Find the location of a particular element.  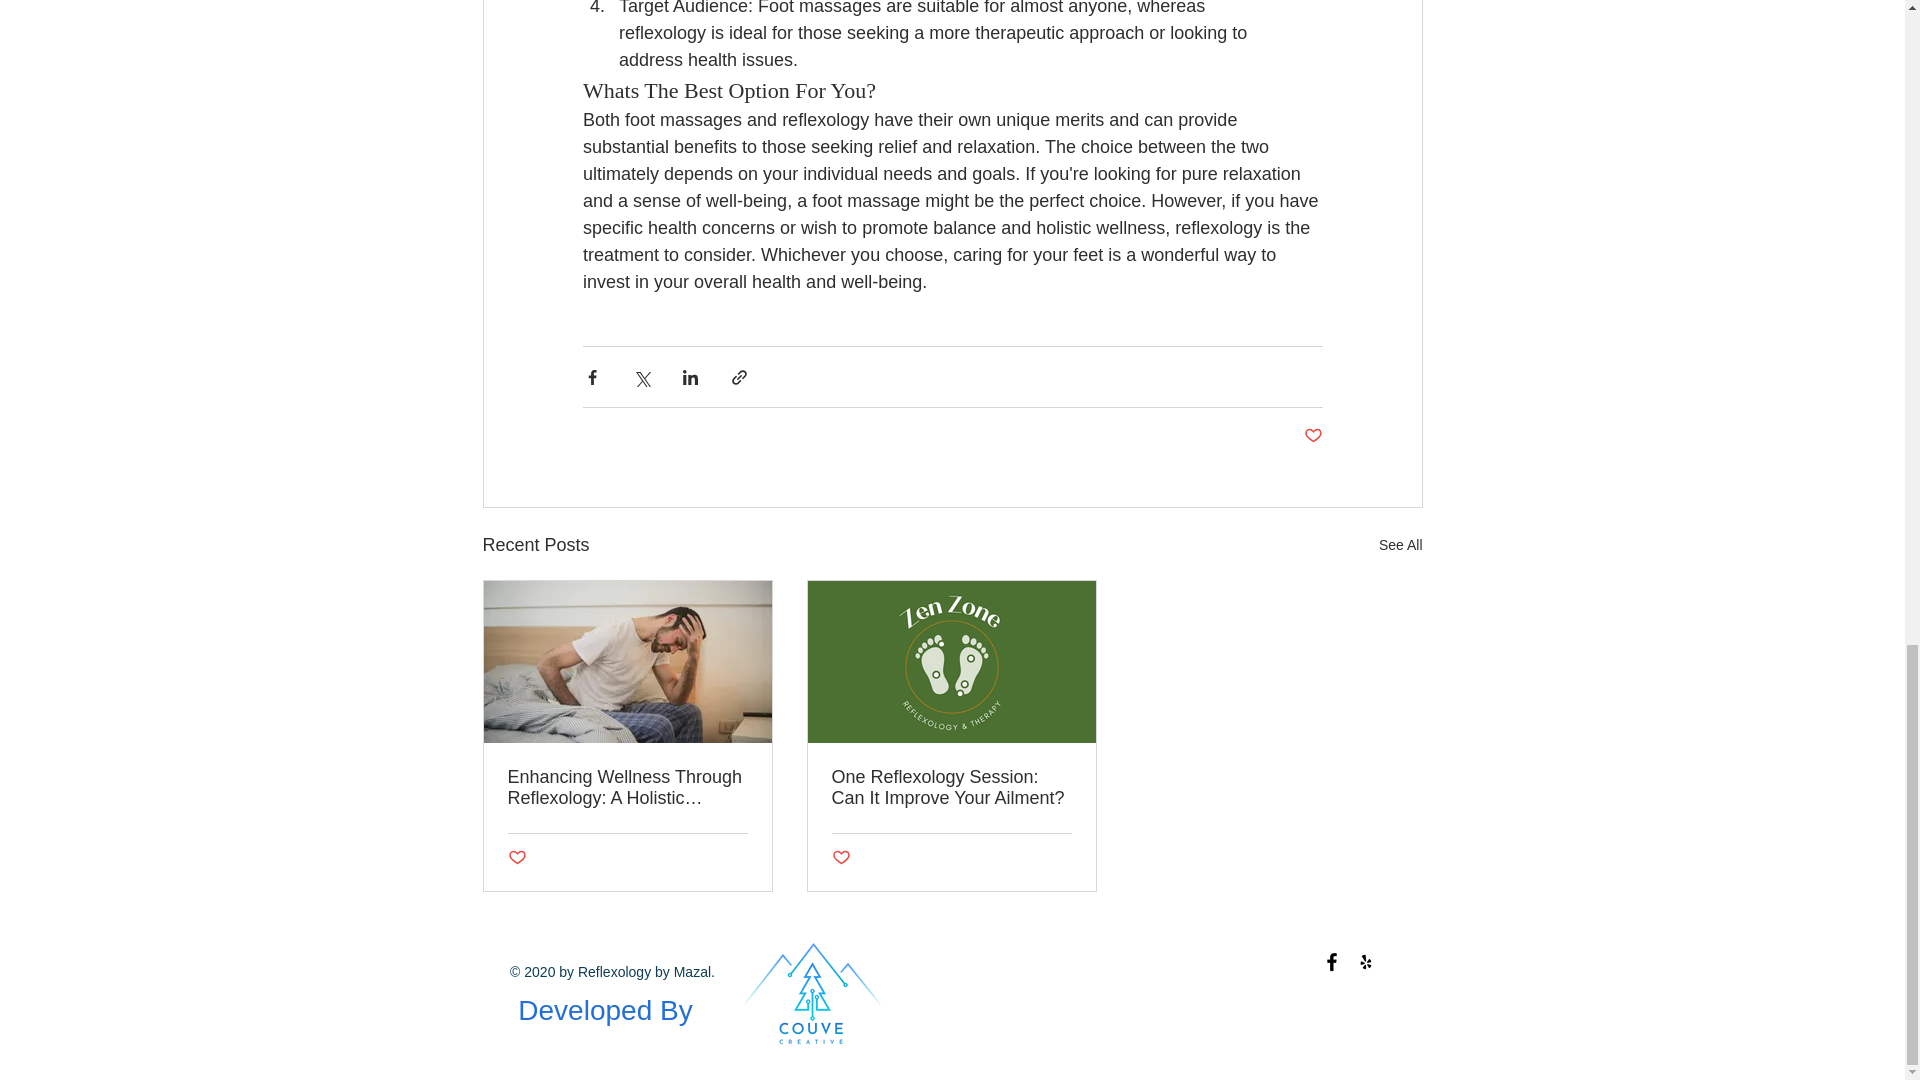

Post not marked as liked is located at coordinates (1312, 436).